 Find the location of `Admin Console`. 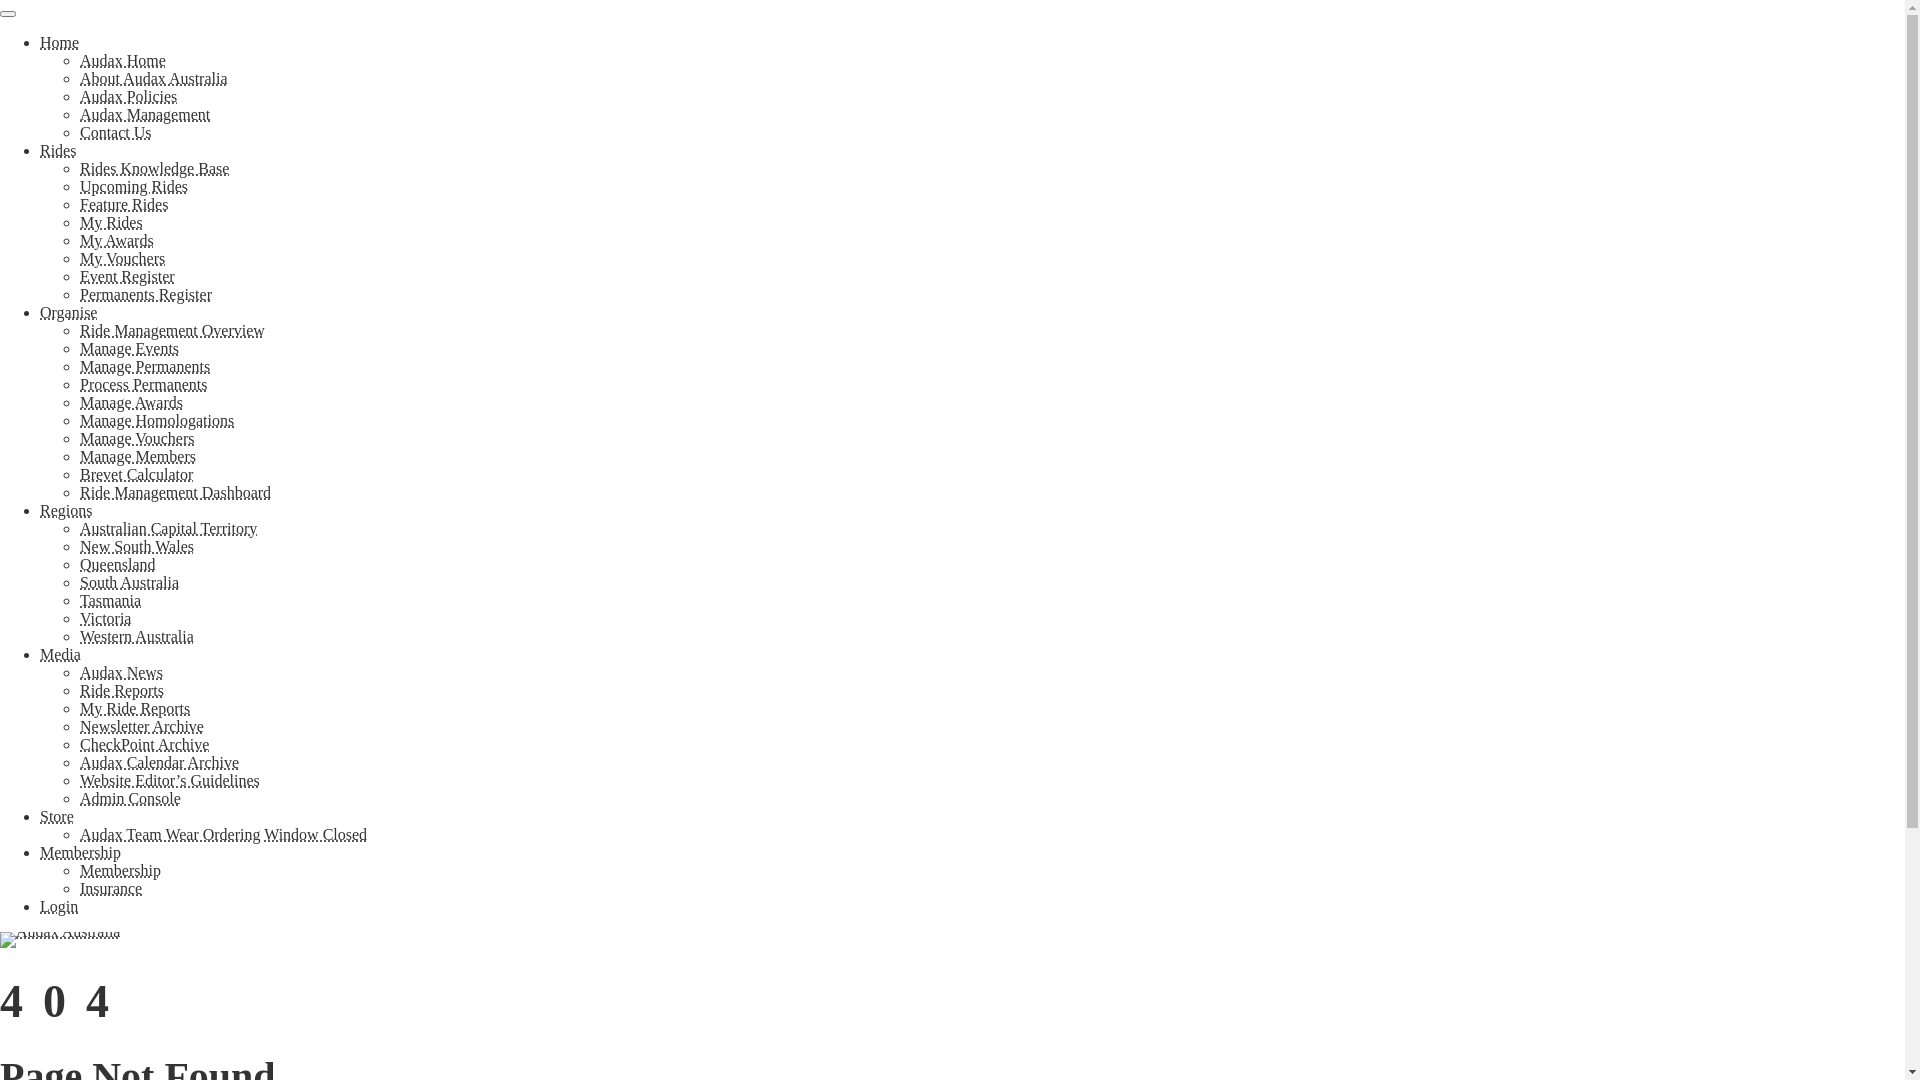

Admin Console is located at coordinates (130, 798).